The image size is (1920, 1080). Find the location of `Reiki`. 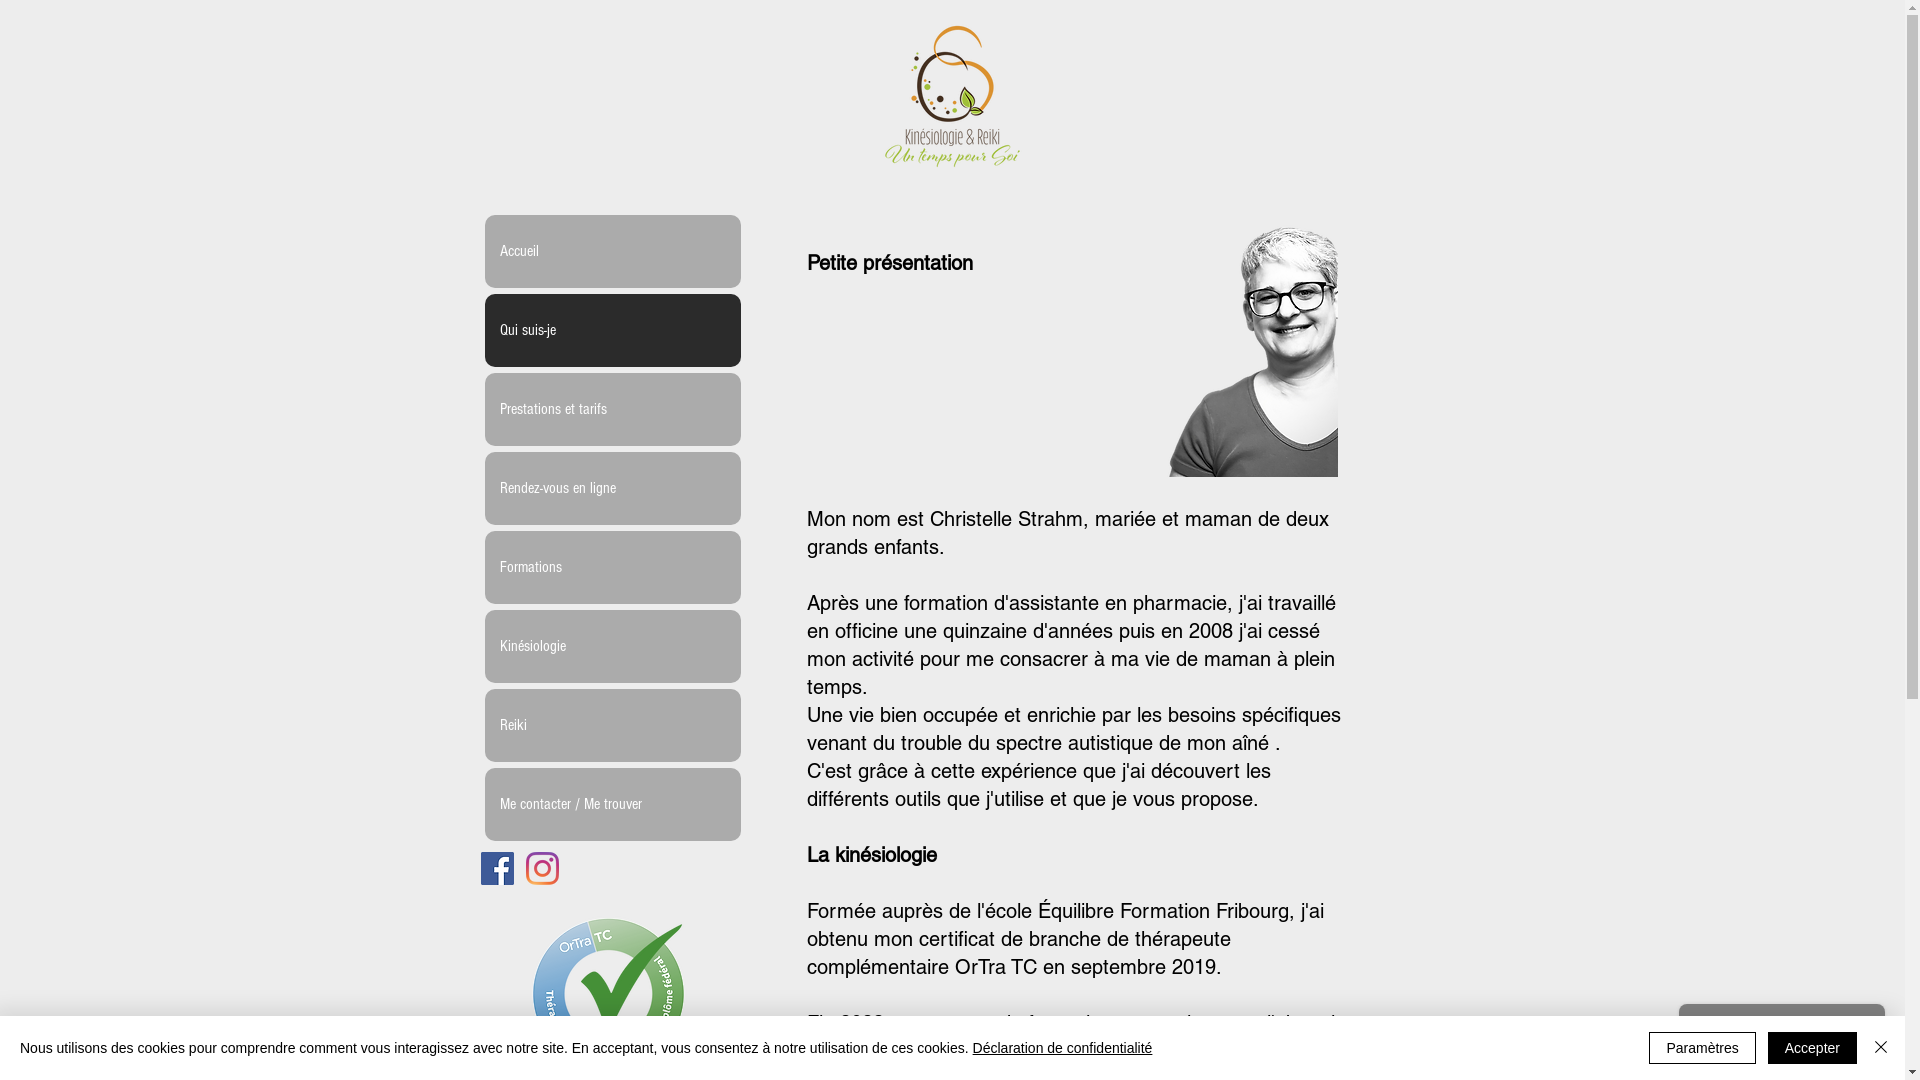

Reiki is located at coordinates (612, 726).